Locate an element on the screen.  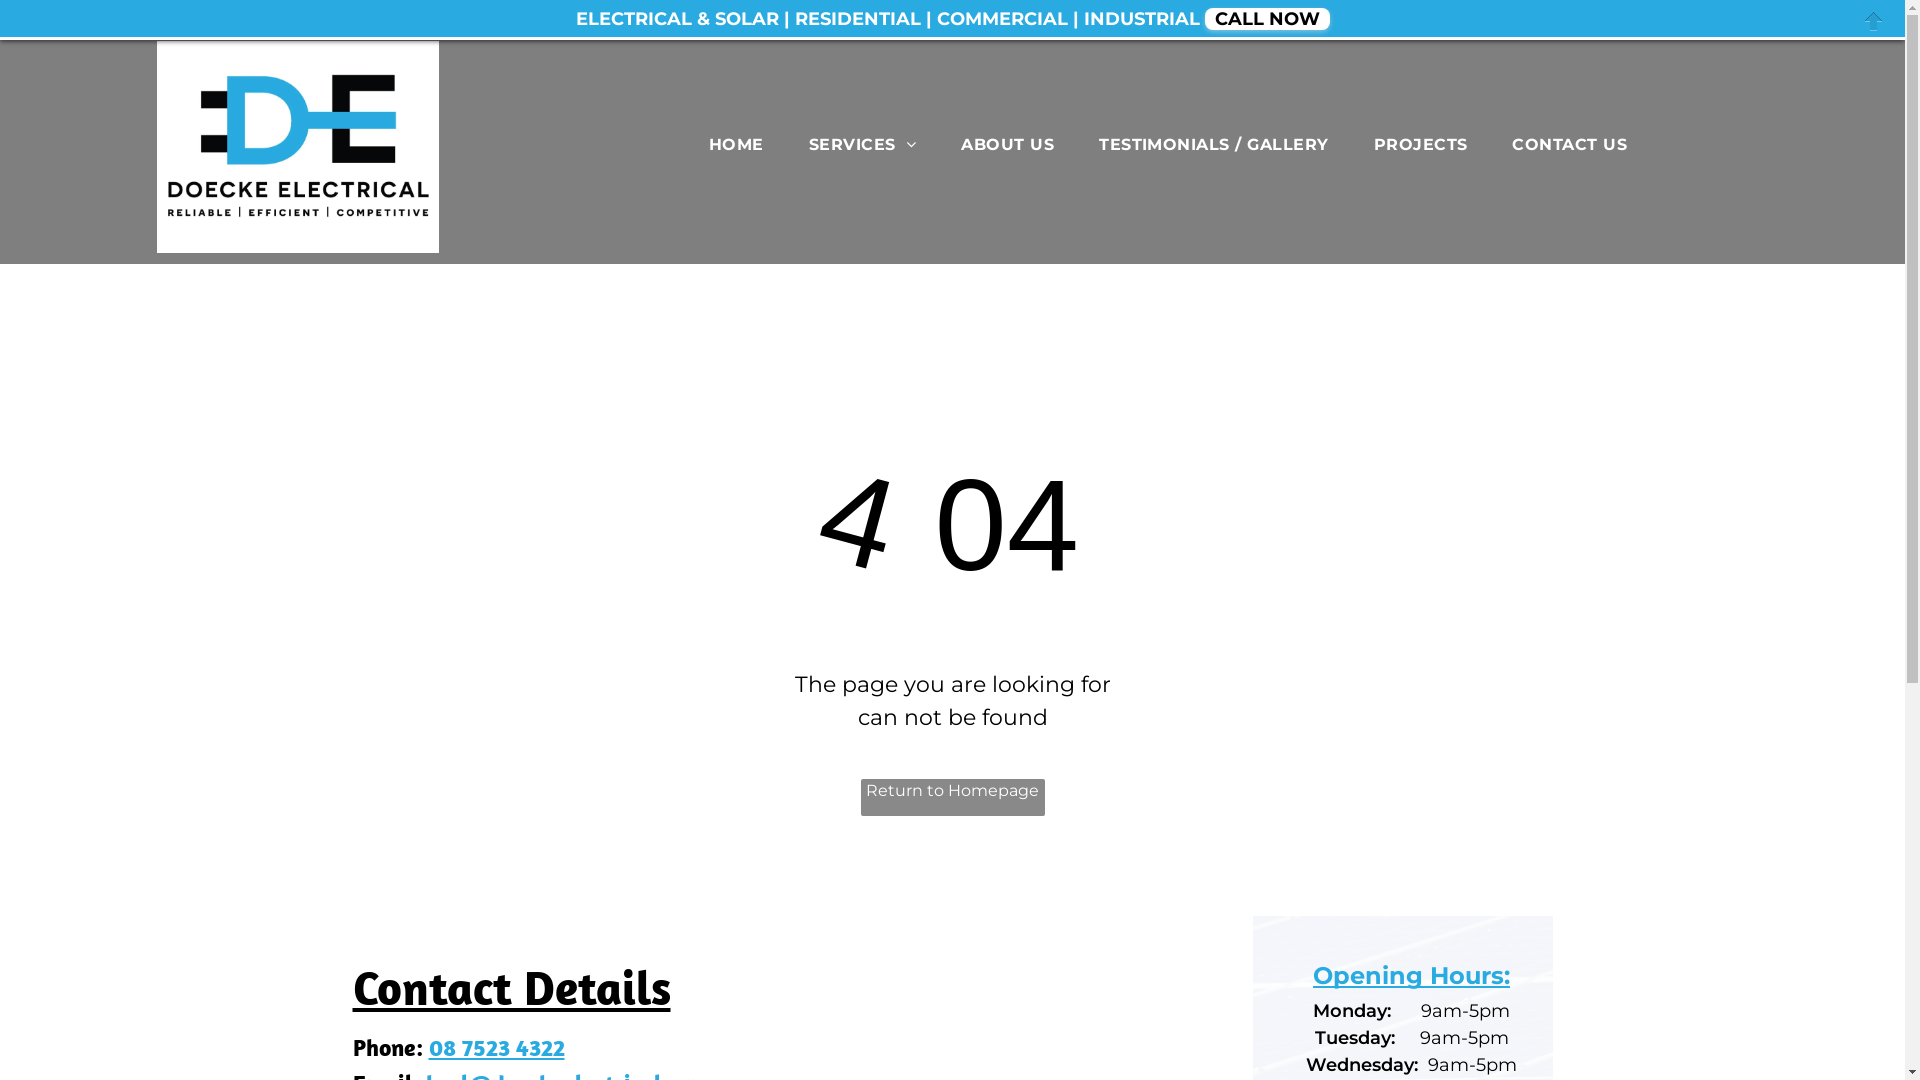
PROJECTS is located at coordinates (1421, 144).